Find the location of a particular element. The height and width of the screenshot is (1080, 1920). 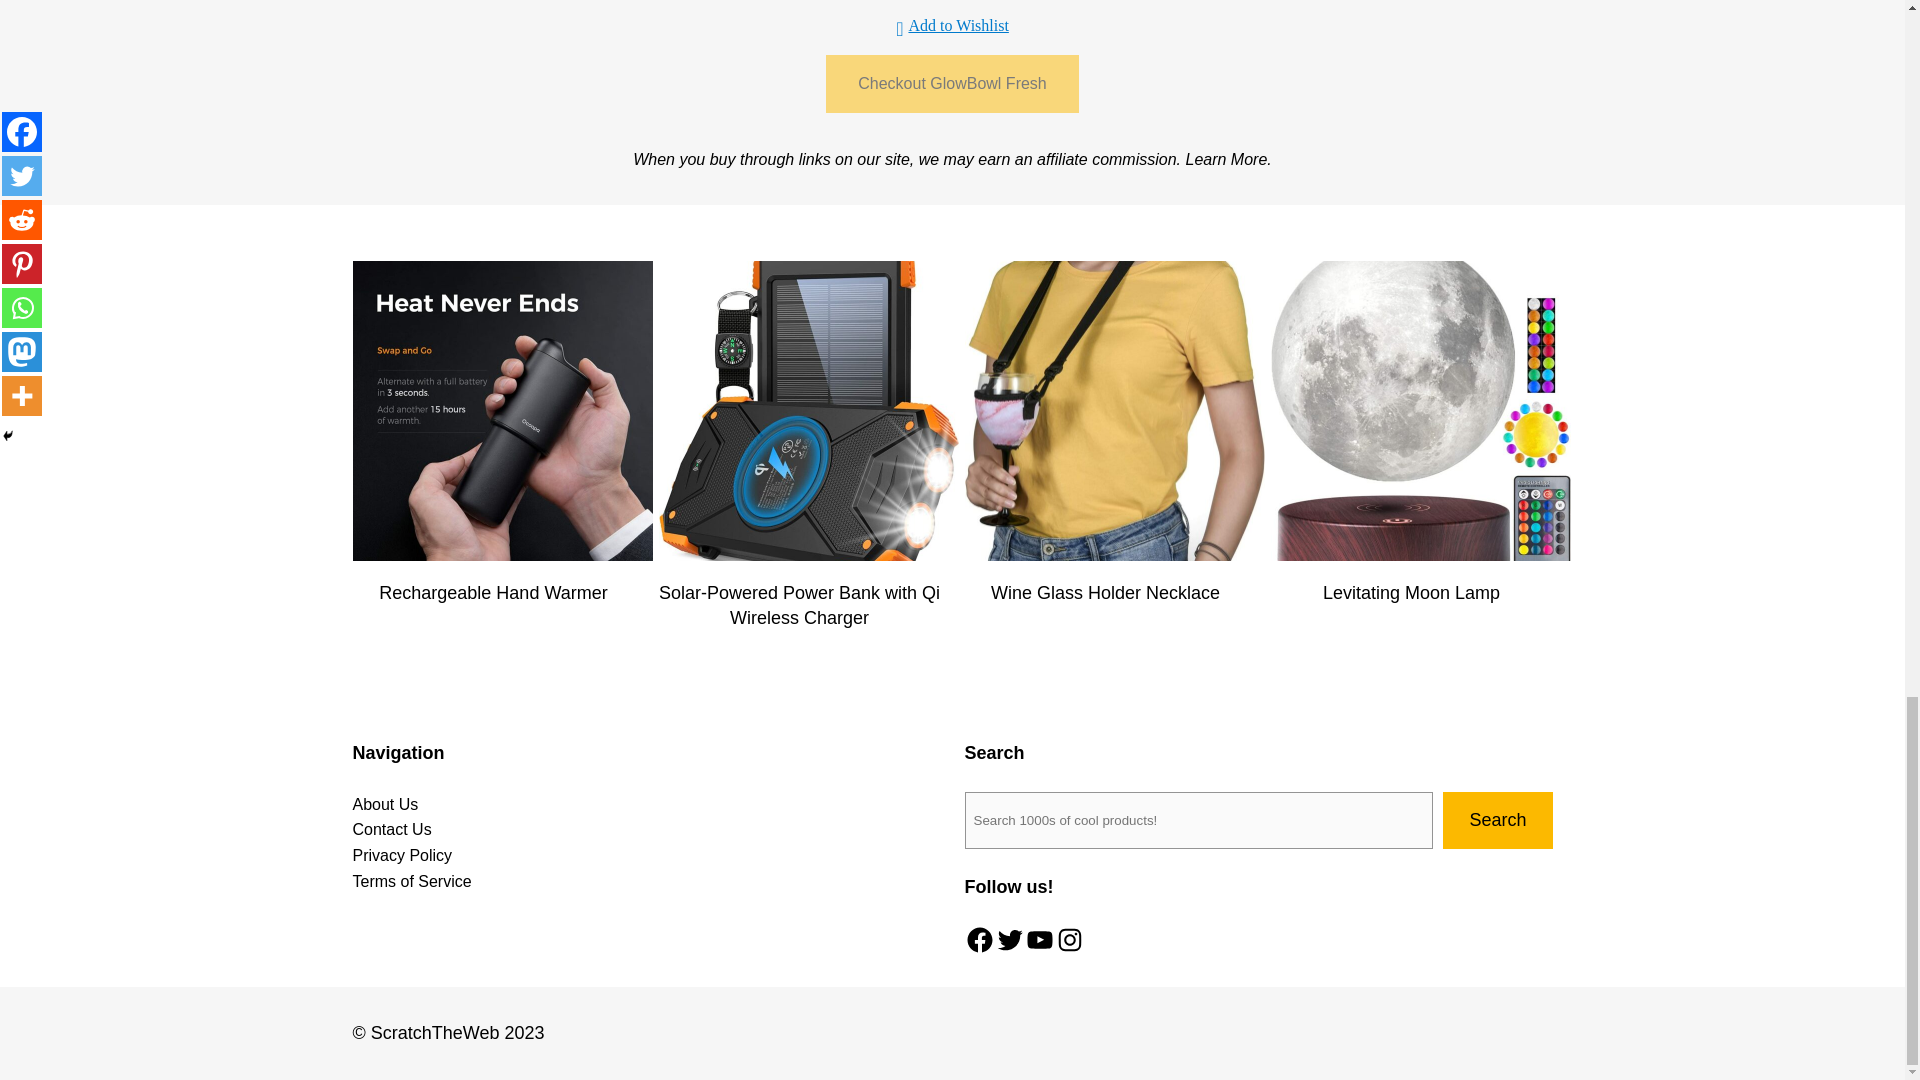

Contact Us is located at coordinates (390, 830).